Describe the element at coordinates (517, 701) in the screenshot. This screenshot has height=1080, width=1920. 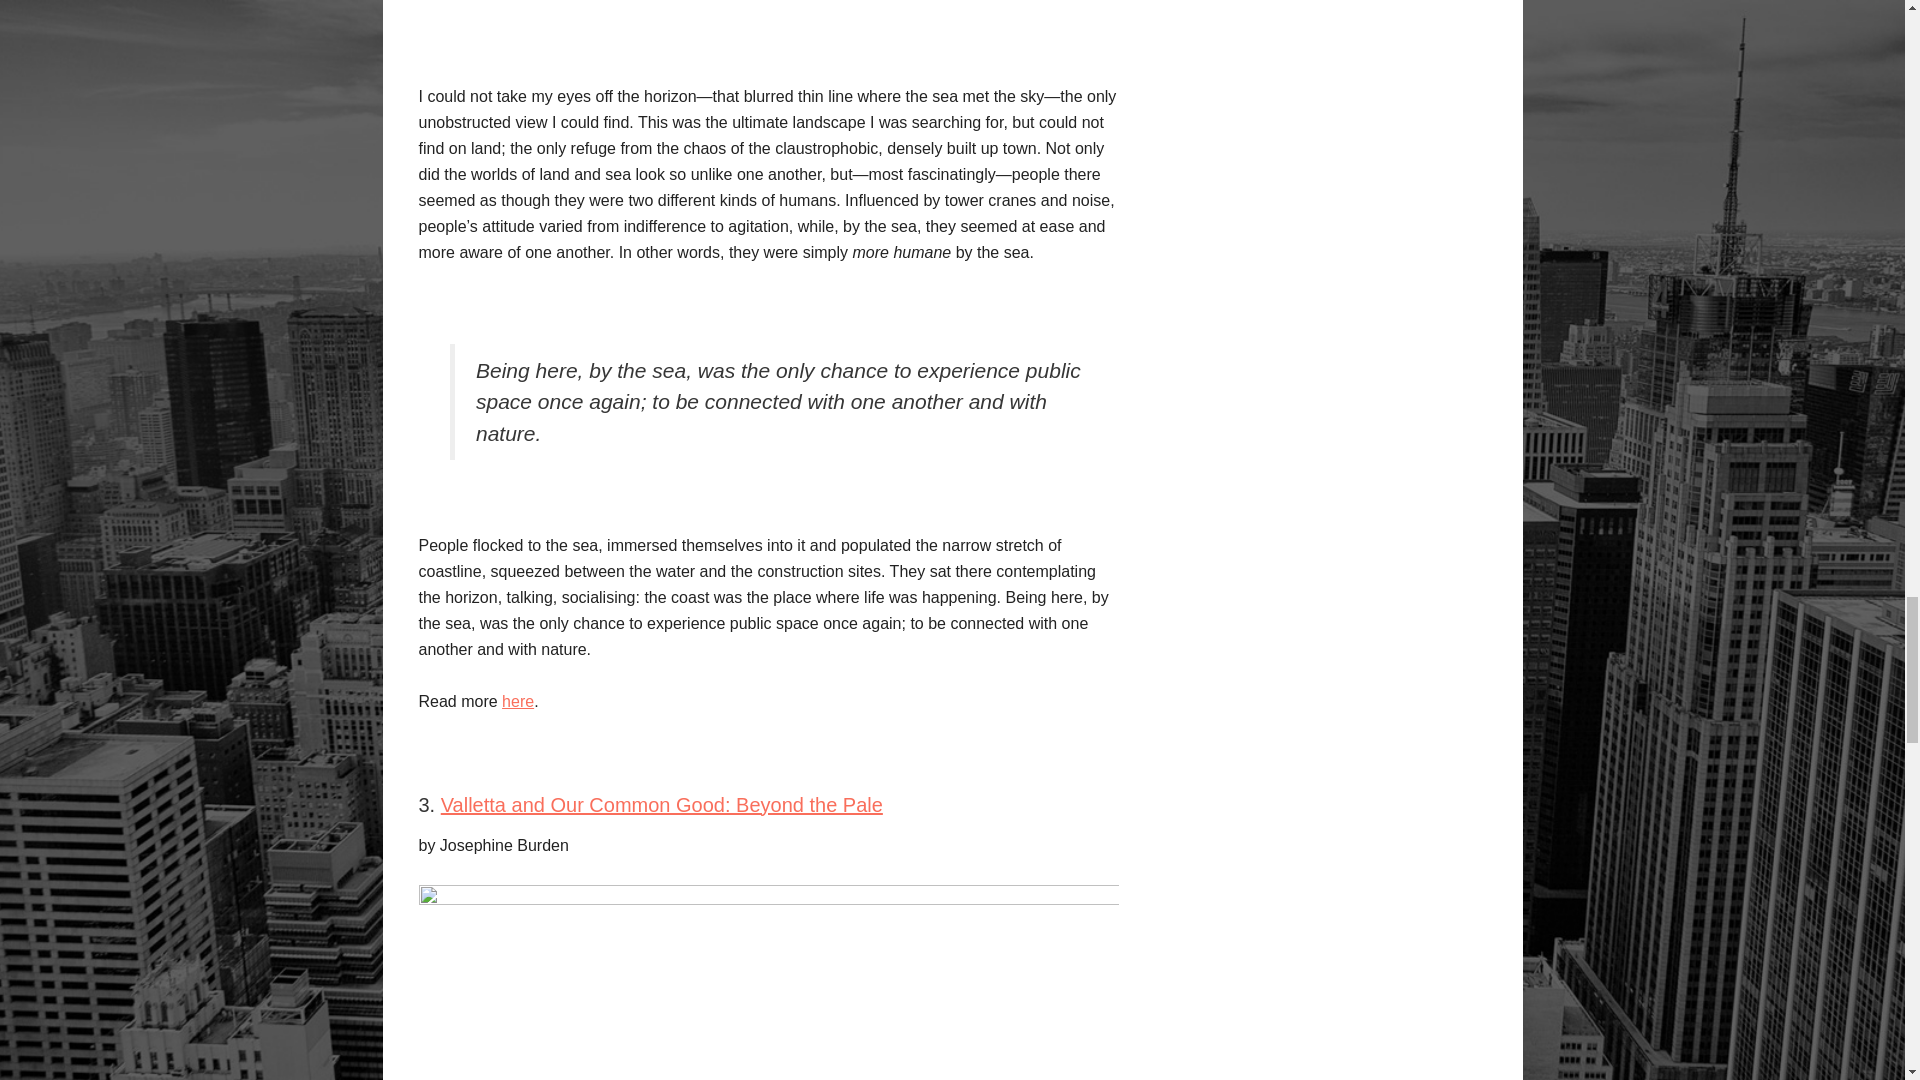
I see `here` at that location.